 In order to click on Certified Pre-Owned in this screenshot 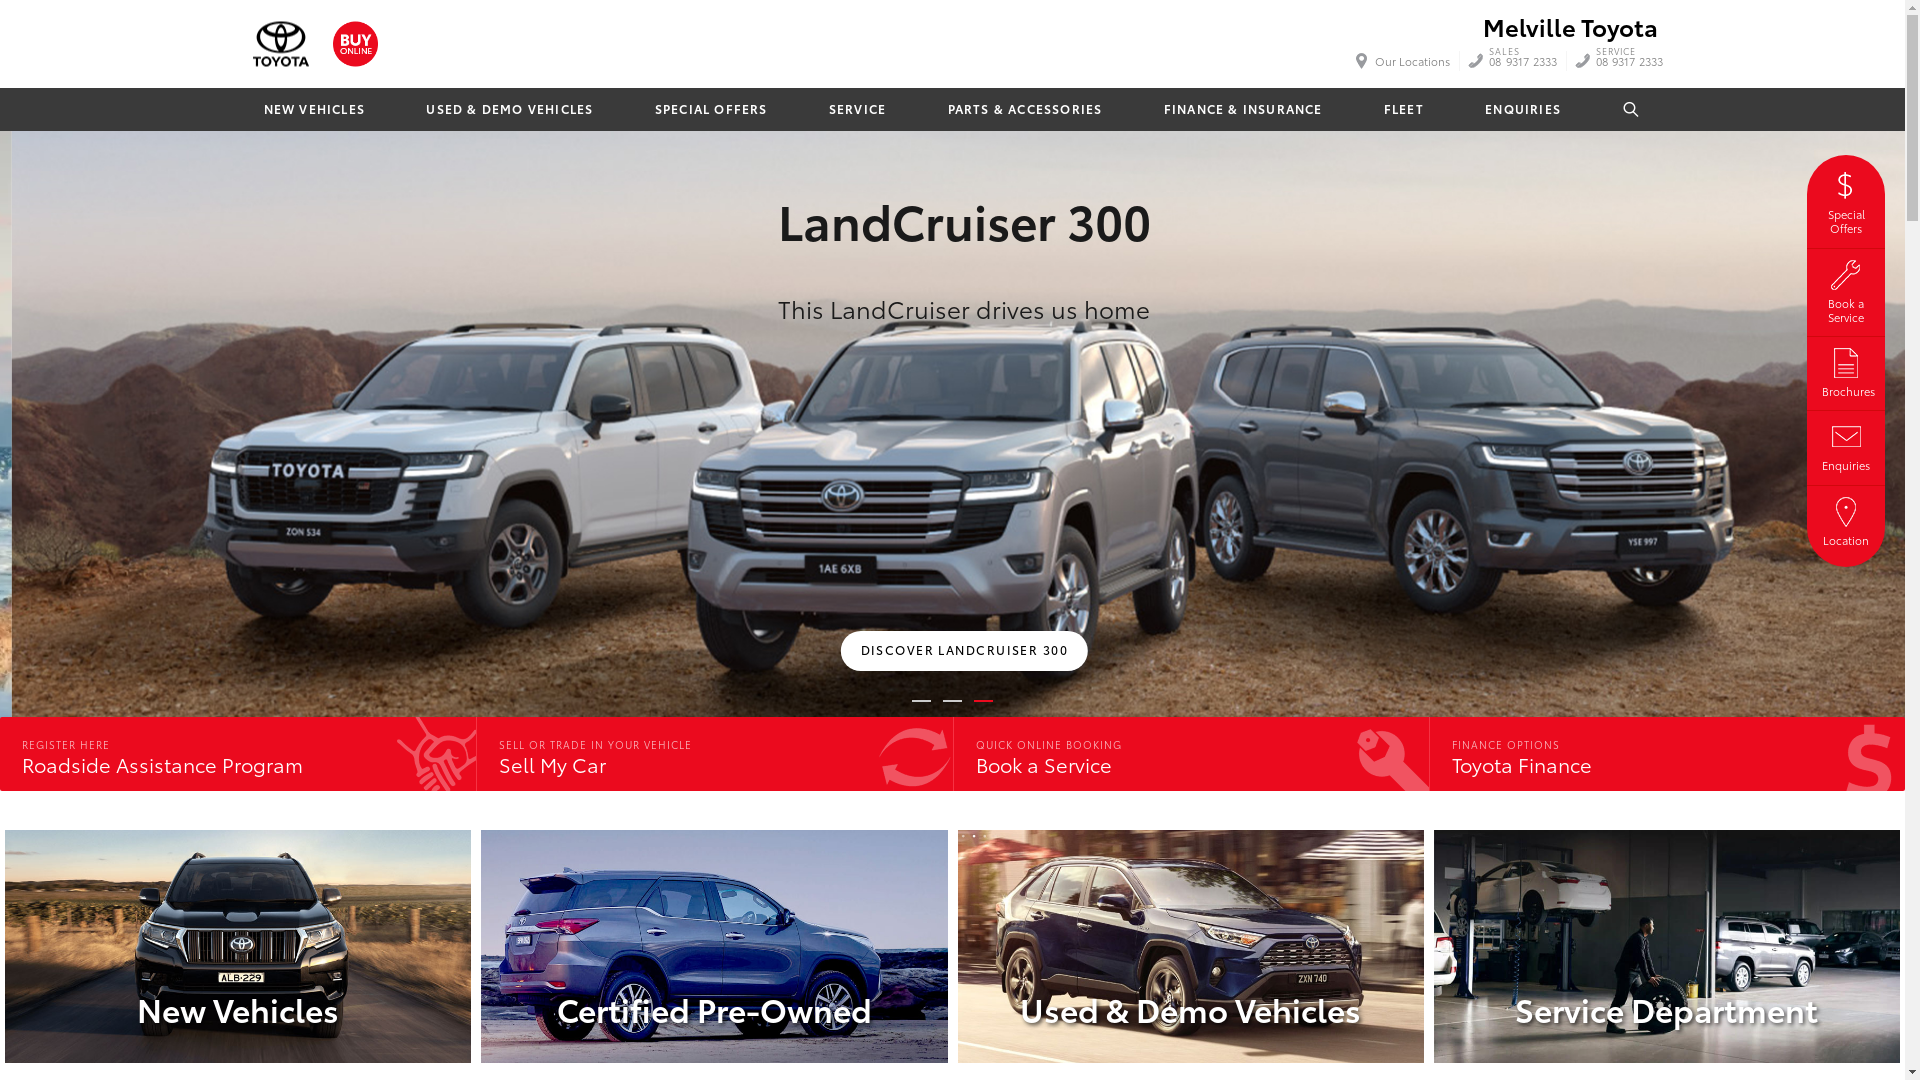, I will do `click(714, 946)`.